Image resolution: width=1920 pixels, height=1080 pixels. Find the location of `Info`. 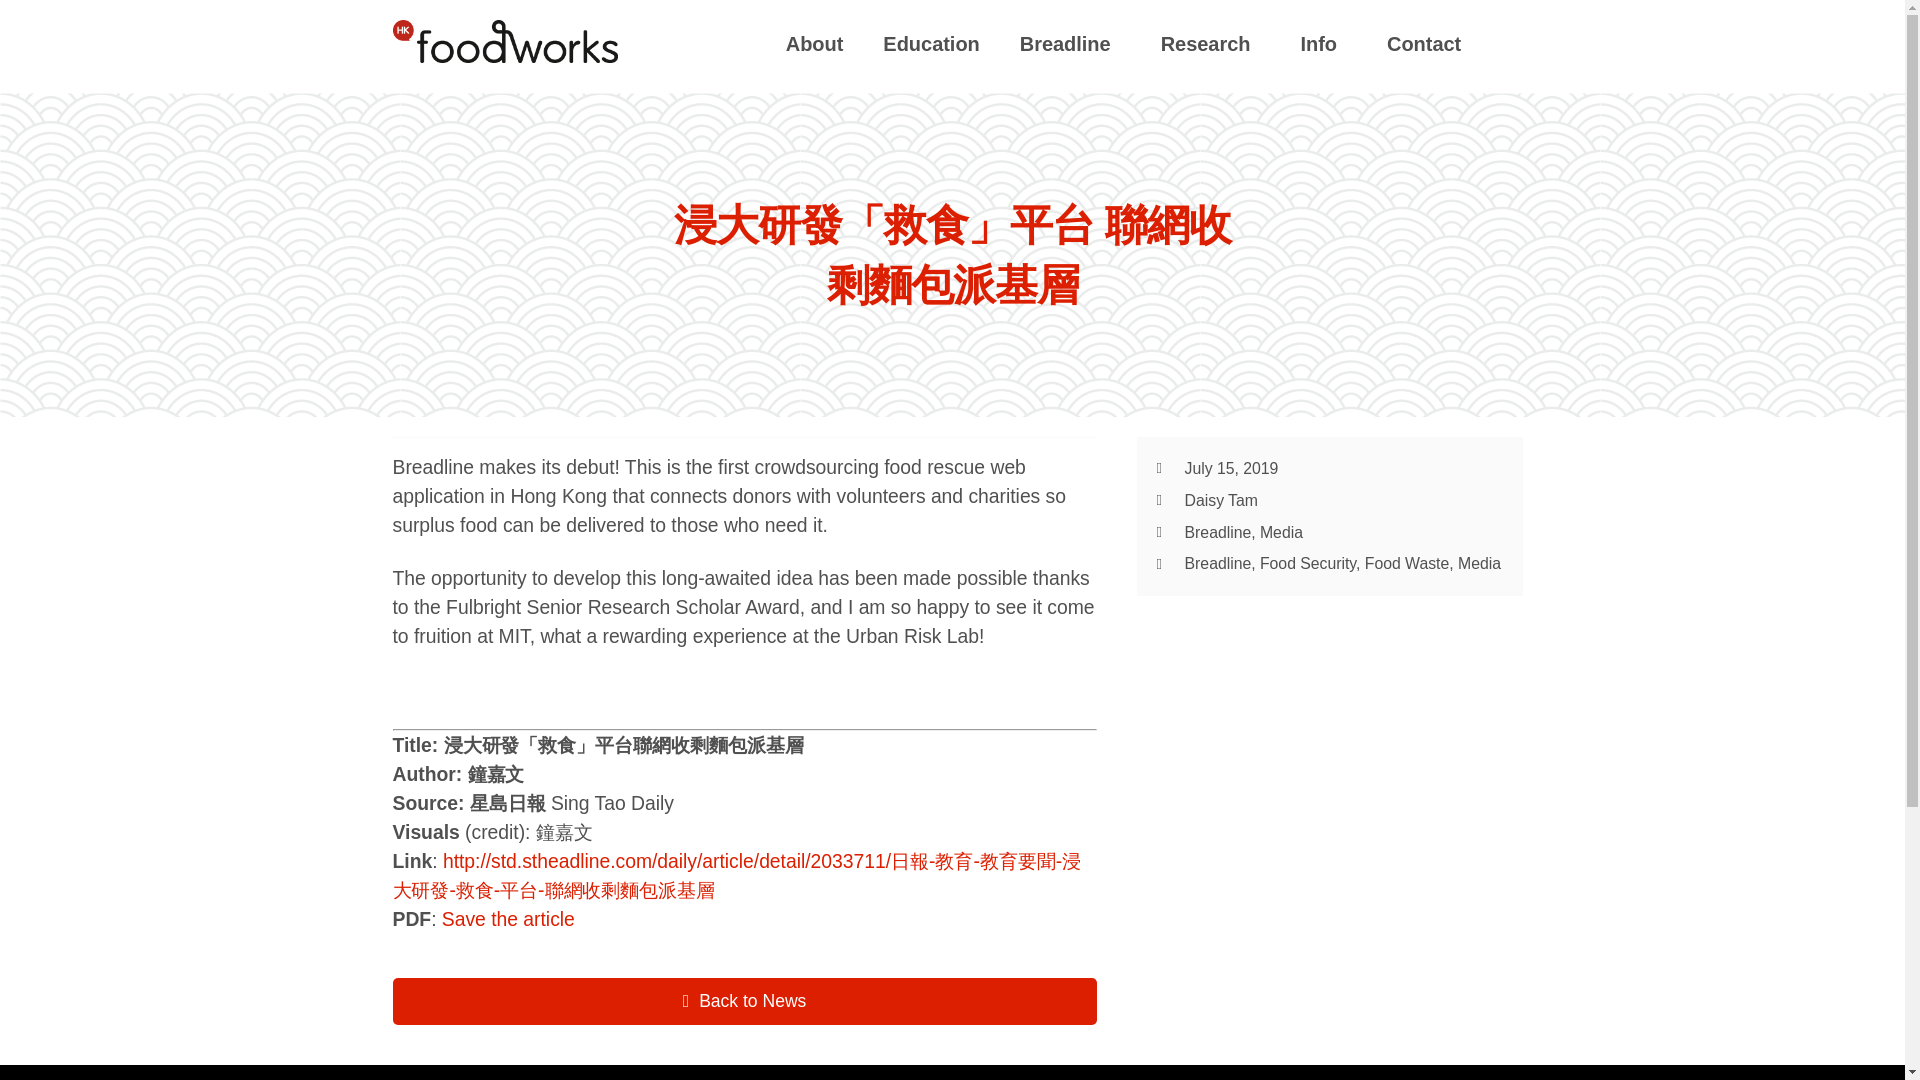

Info is located at coordinates (1324, 43).